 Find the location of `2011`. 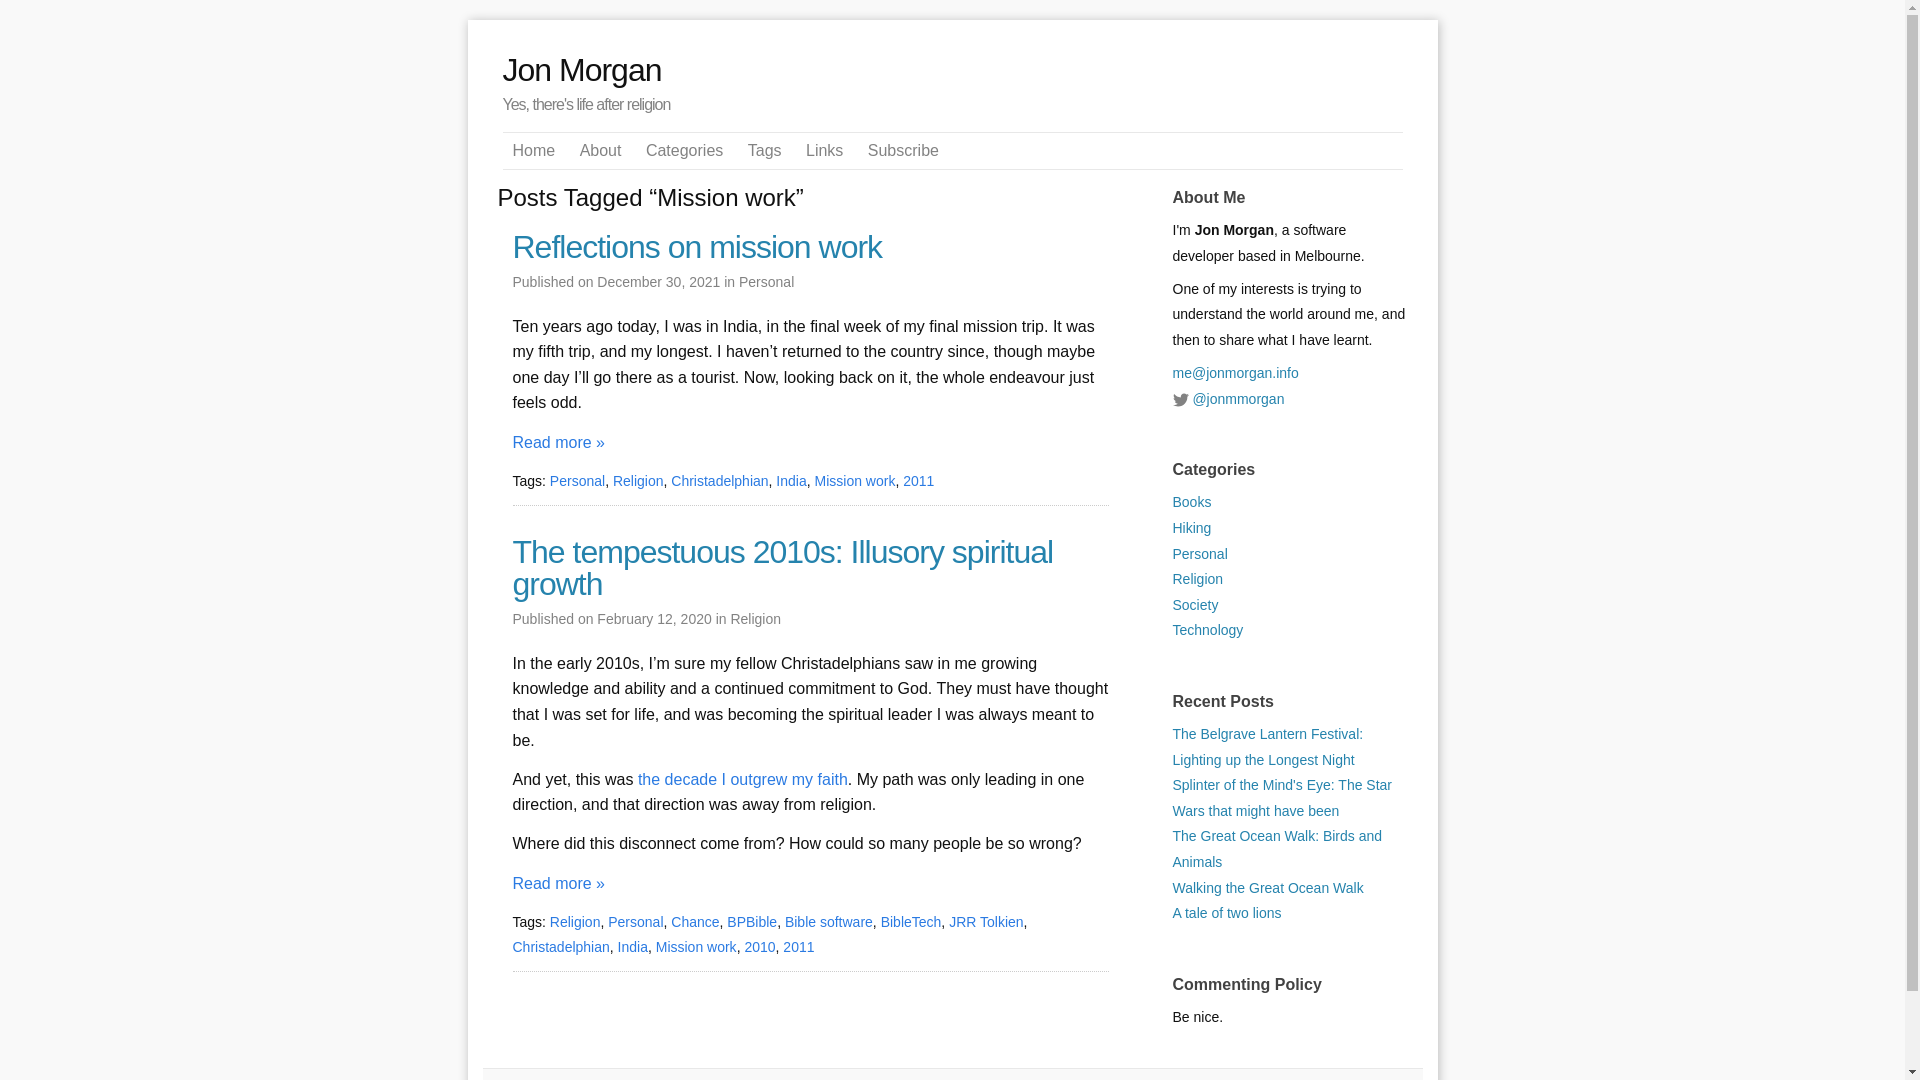

2011 is located at coordinates (798, 946).